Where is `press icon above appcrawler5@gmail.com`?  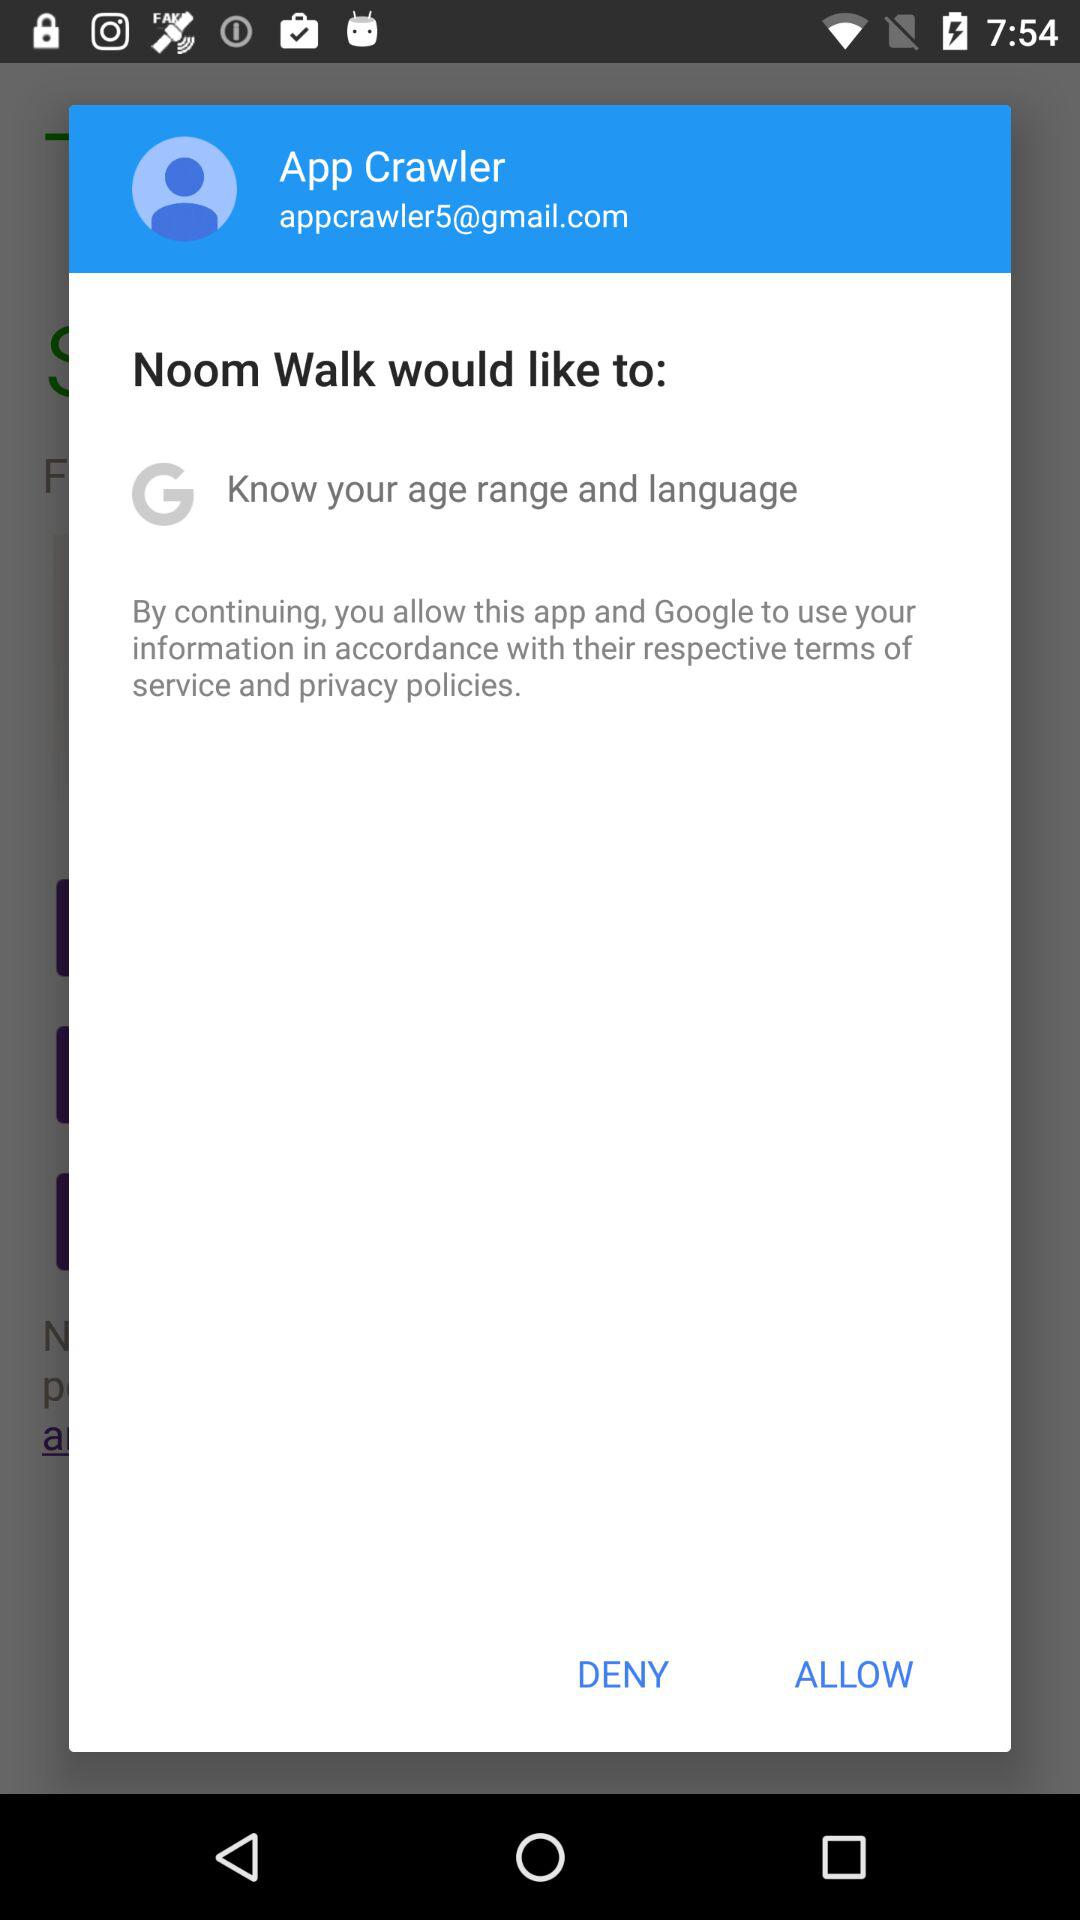 press icon above appcrawler5@gmail.com is located at coordinates (392, 164).